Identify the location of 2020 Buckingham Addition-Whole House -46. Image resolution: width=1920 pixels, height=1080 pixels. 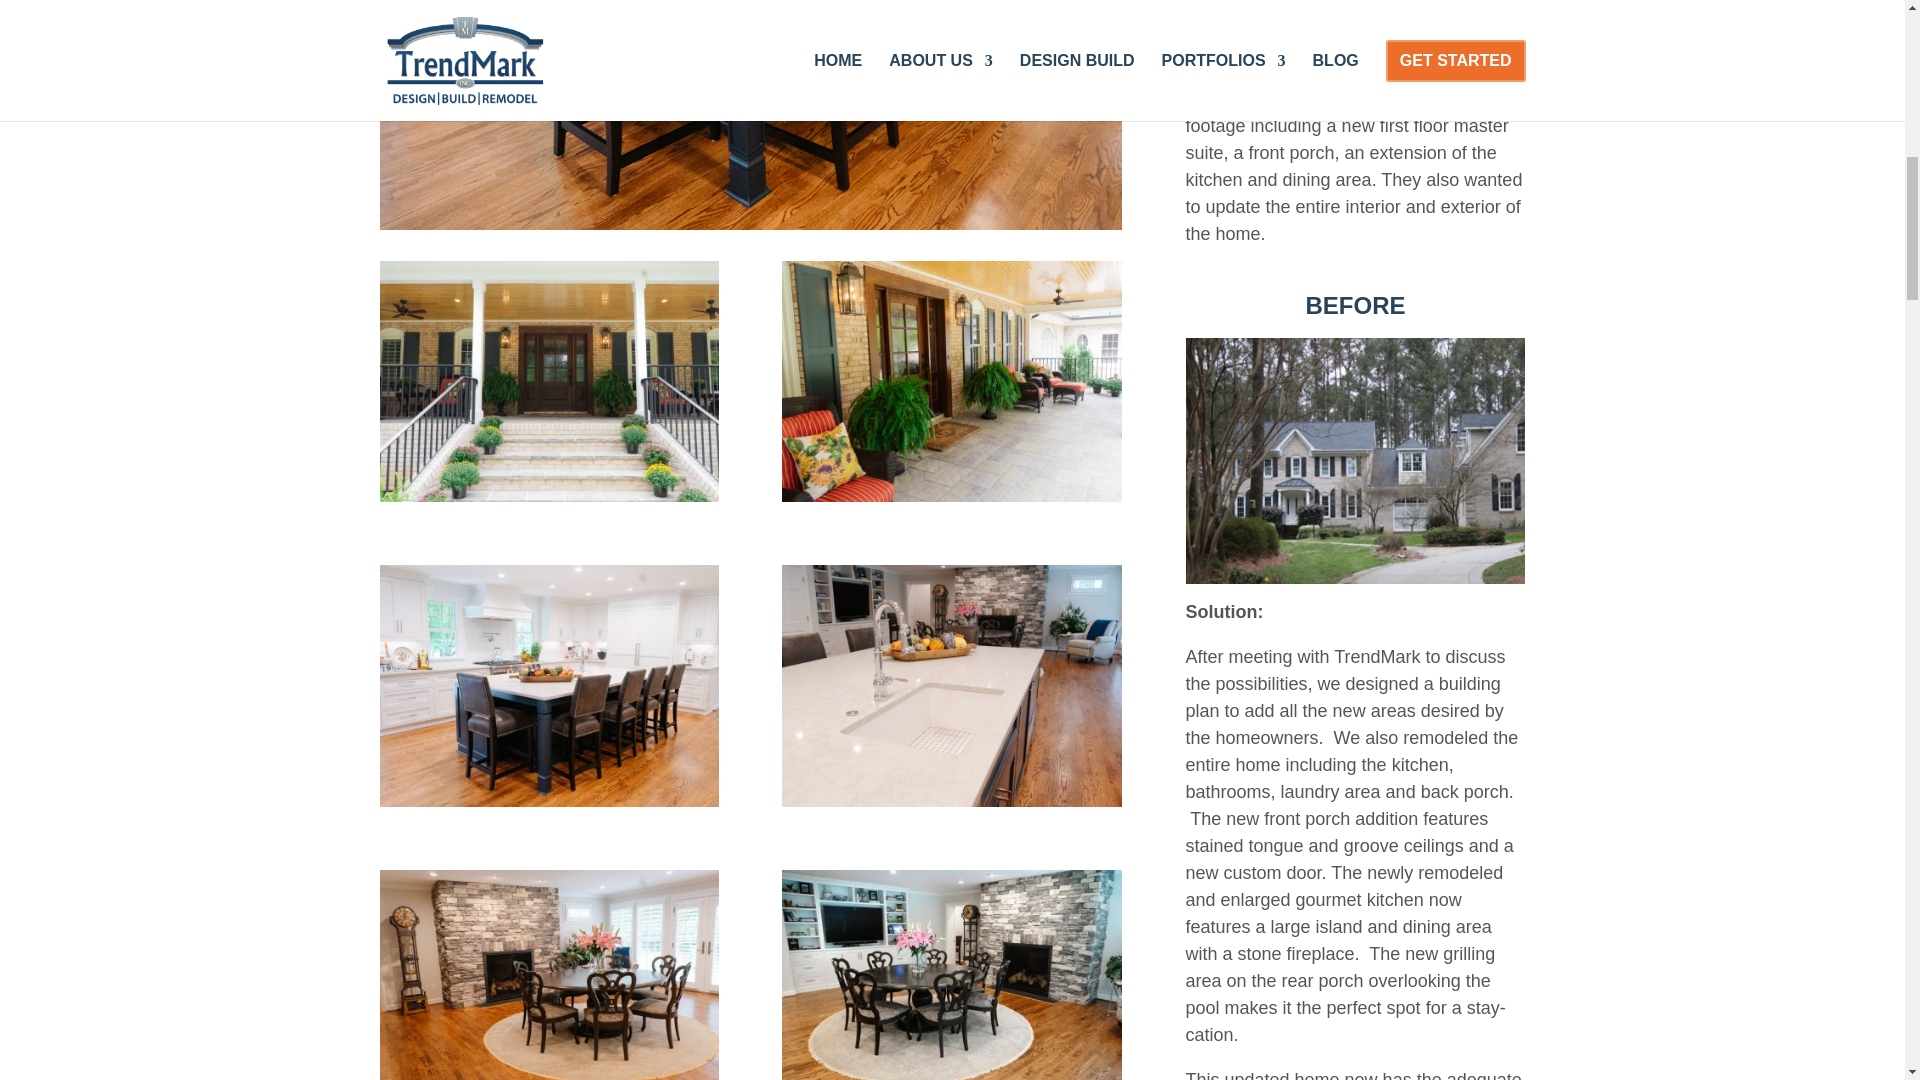
(550, 800).